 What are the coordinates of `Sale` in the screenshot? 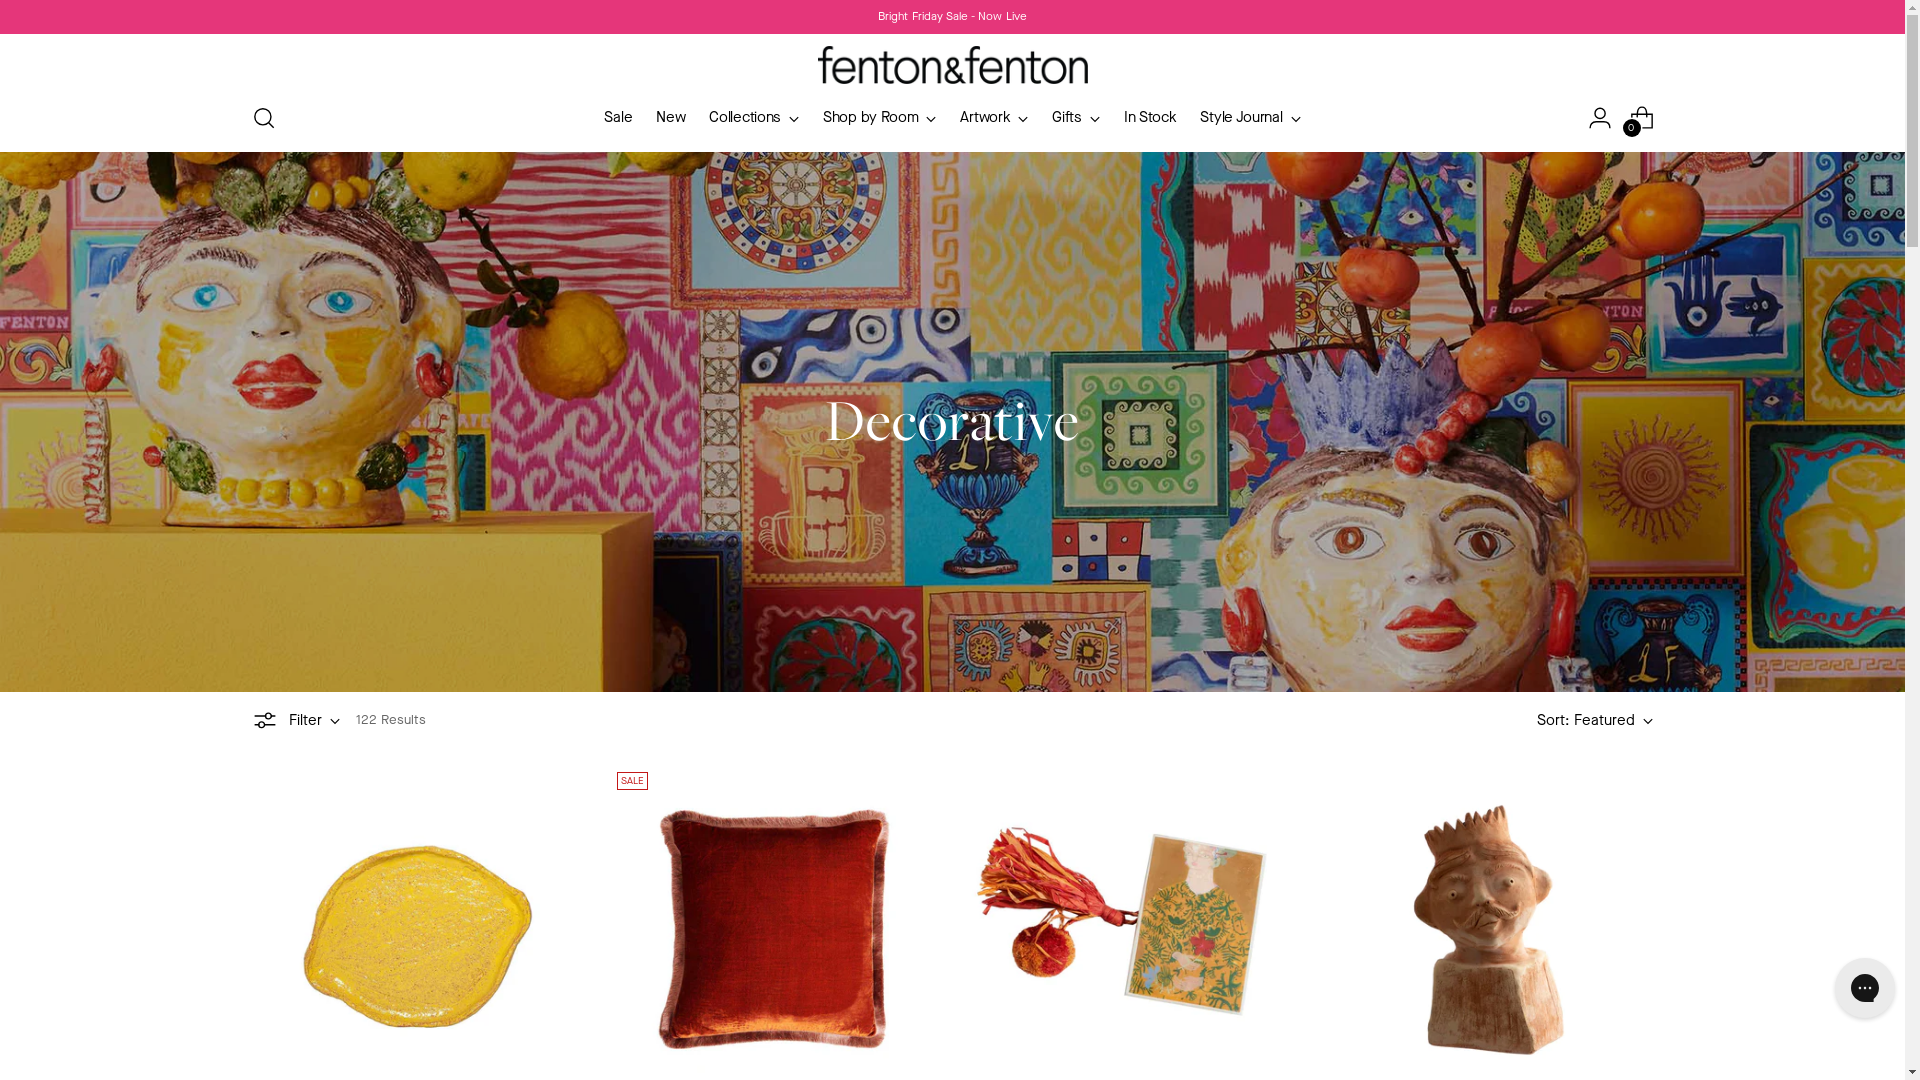 It's located at (618, 118).